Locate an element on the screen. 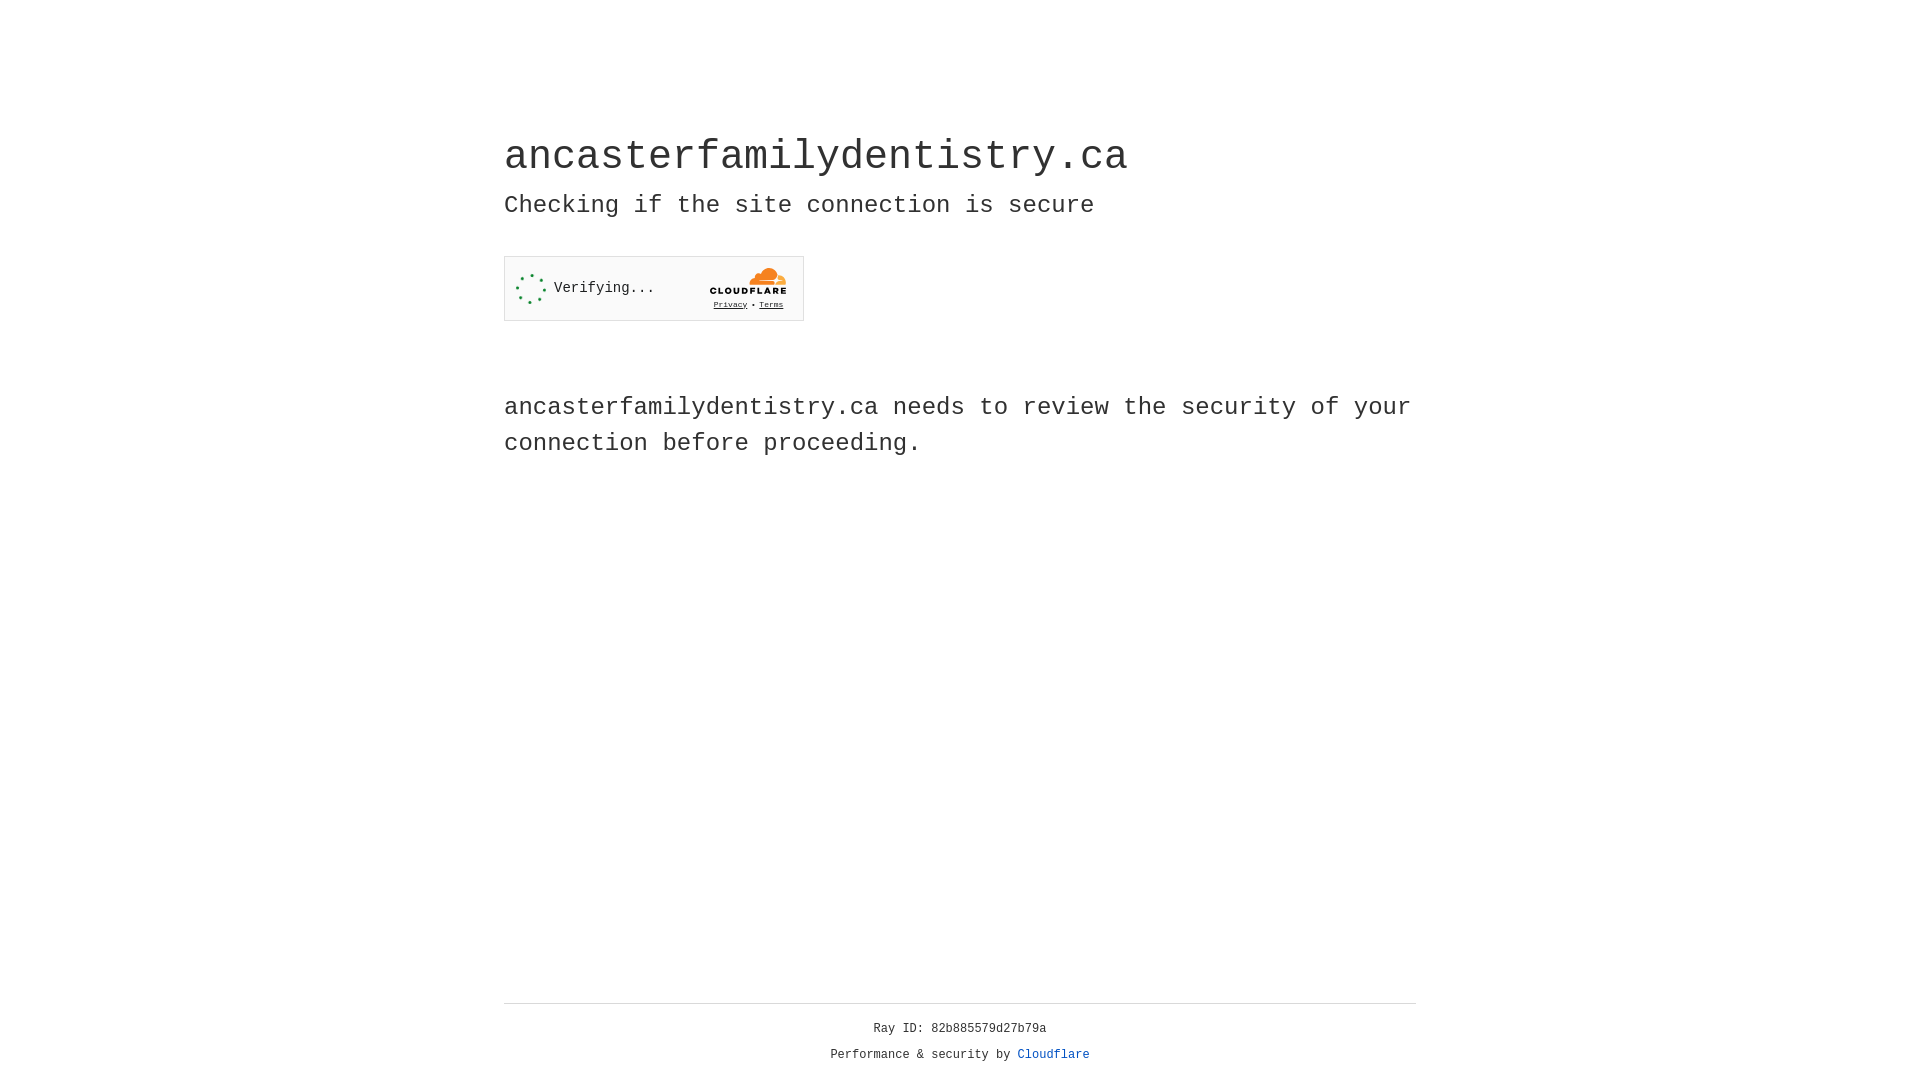  Cloudflare is located at coordinates (1054, 1055).